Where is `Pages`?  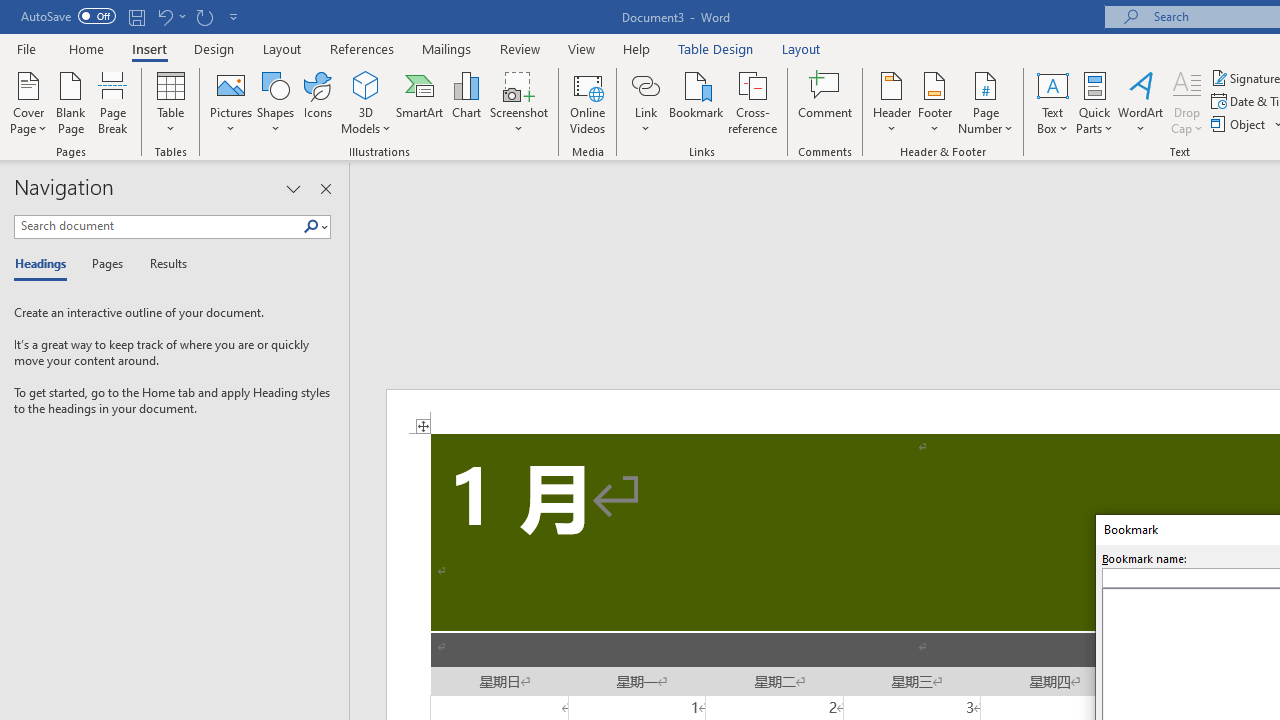 Pages is located at coordinates (105, 264).